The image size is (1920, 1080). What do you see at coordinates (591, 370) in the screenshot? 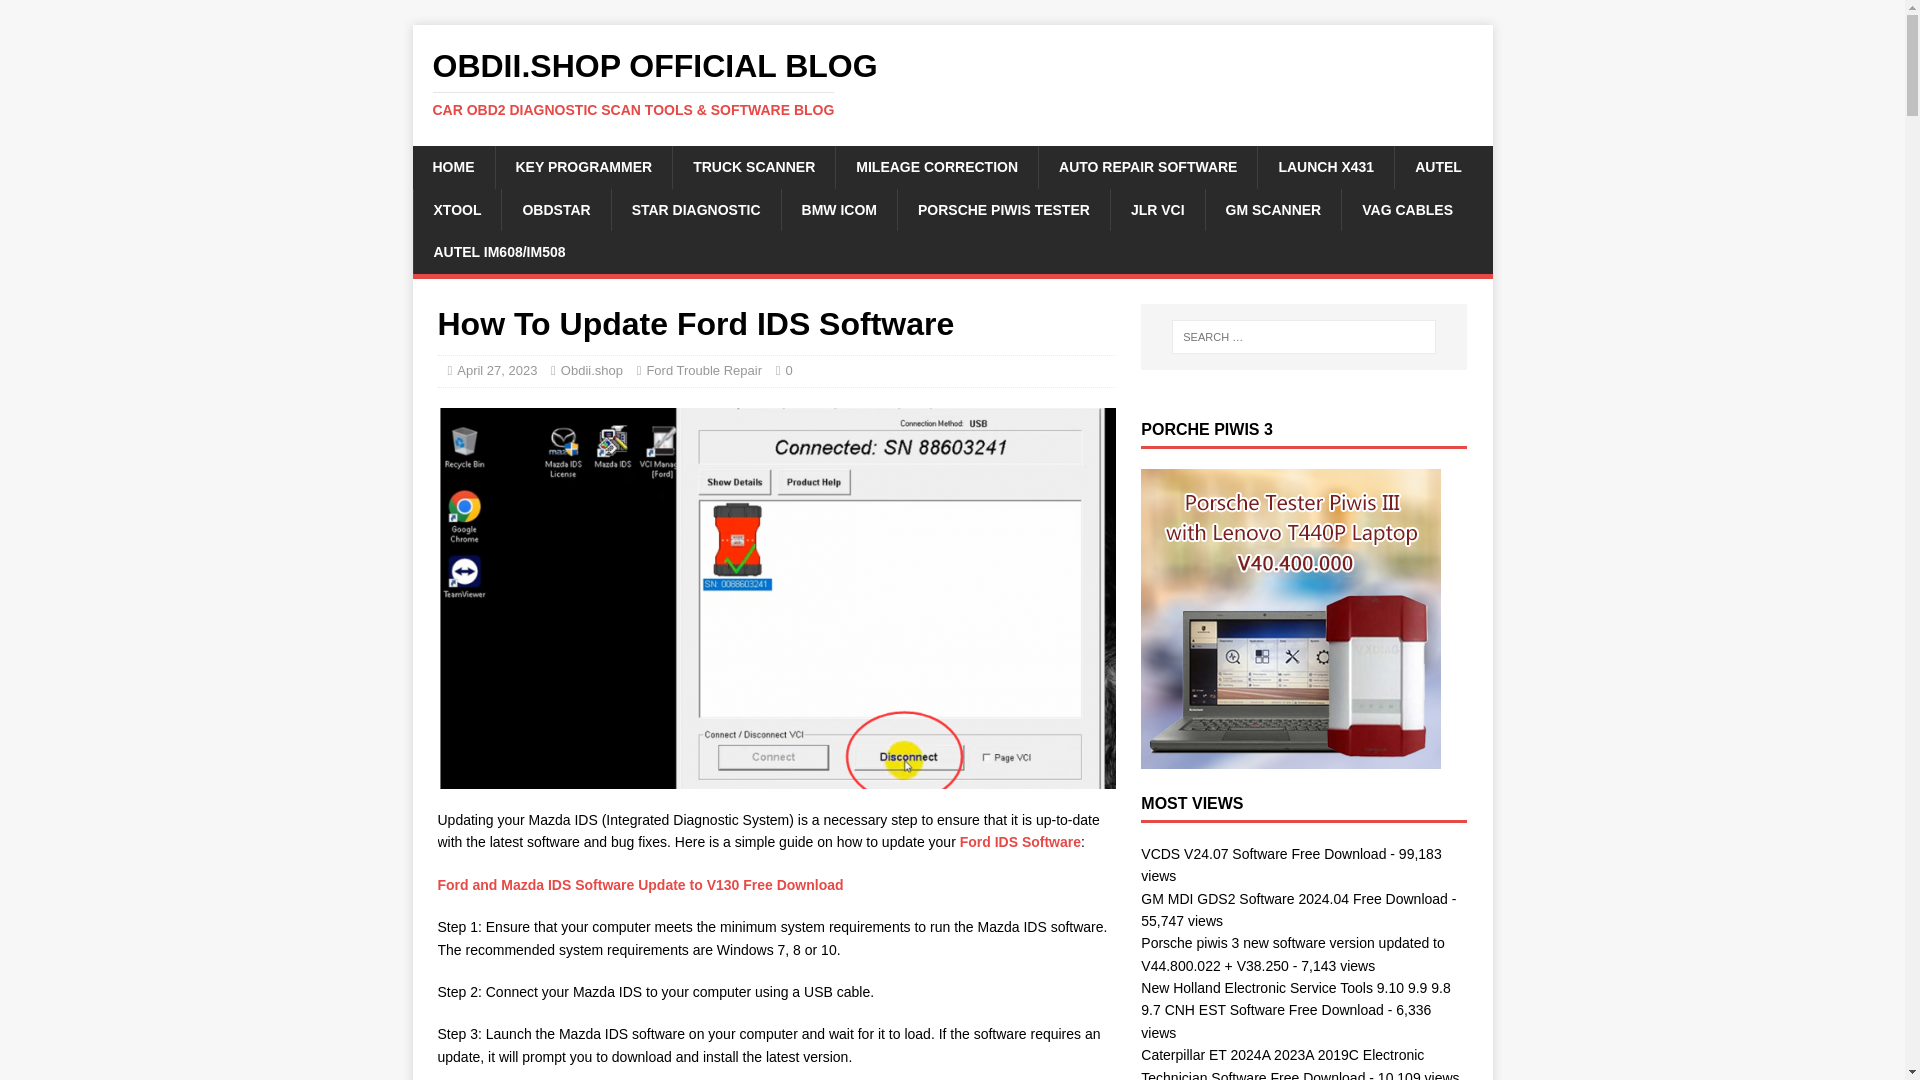
I see `Obdii.shop` at bounding box center [591, 370].